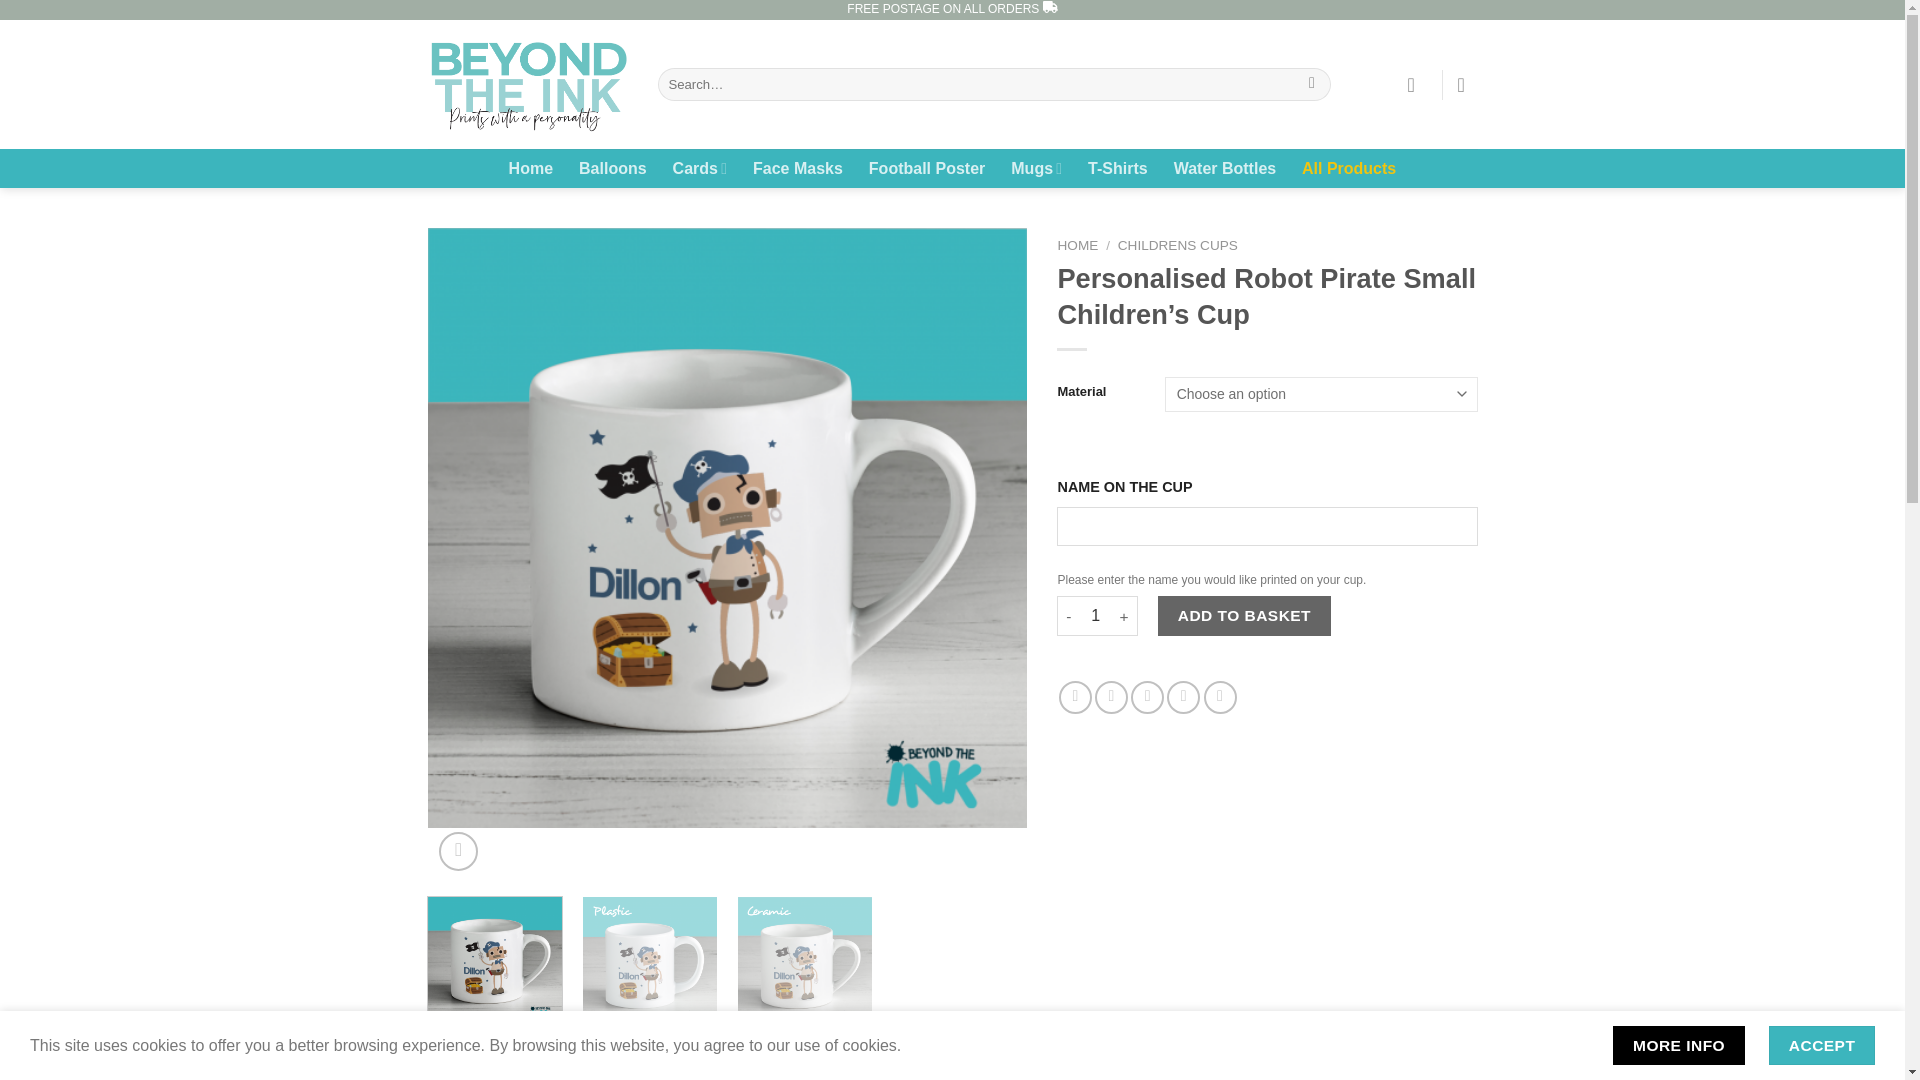 The image size is (1920, 1080). Describe the element at coordinates (613, 168) in the screenshot. I see `Balloons` at that location.